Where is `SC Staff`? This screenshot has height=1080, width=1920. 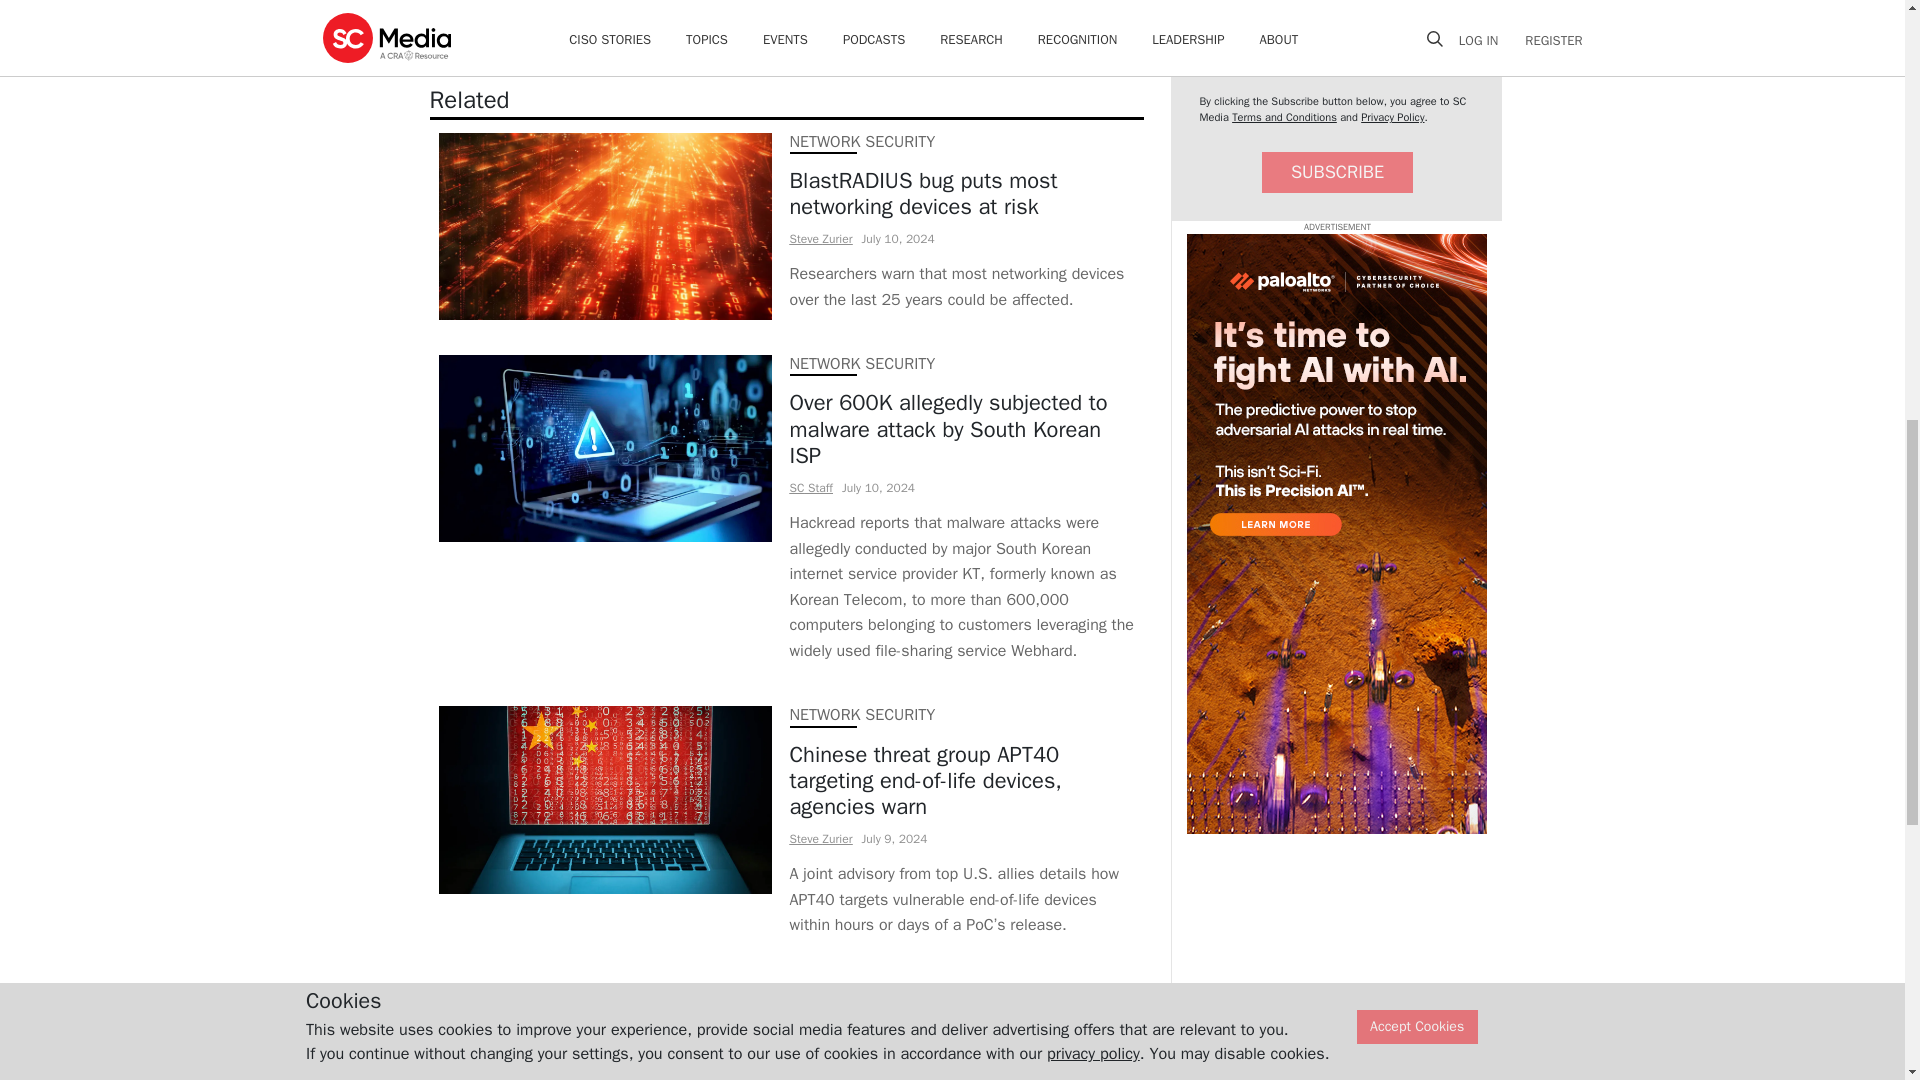 SC Staff is located at coordinates (811, 487).